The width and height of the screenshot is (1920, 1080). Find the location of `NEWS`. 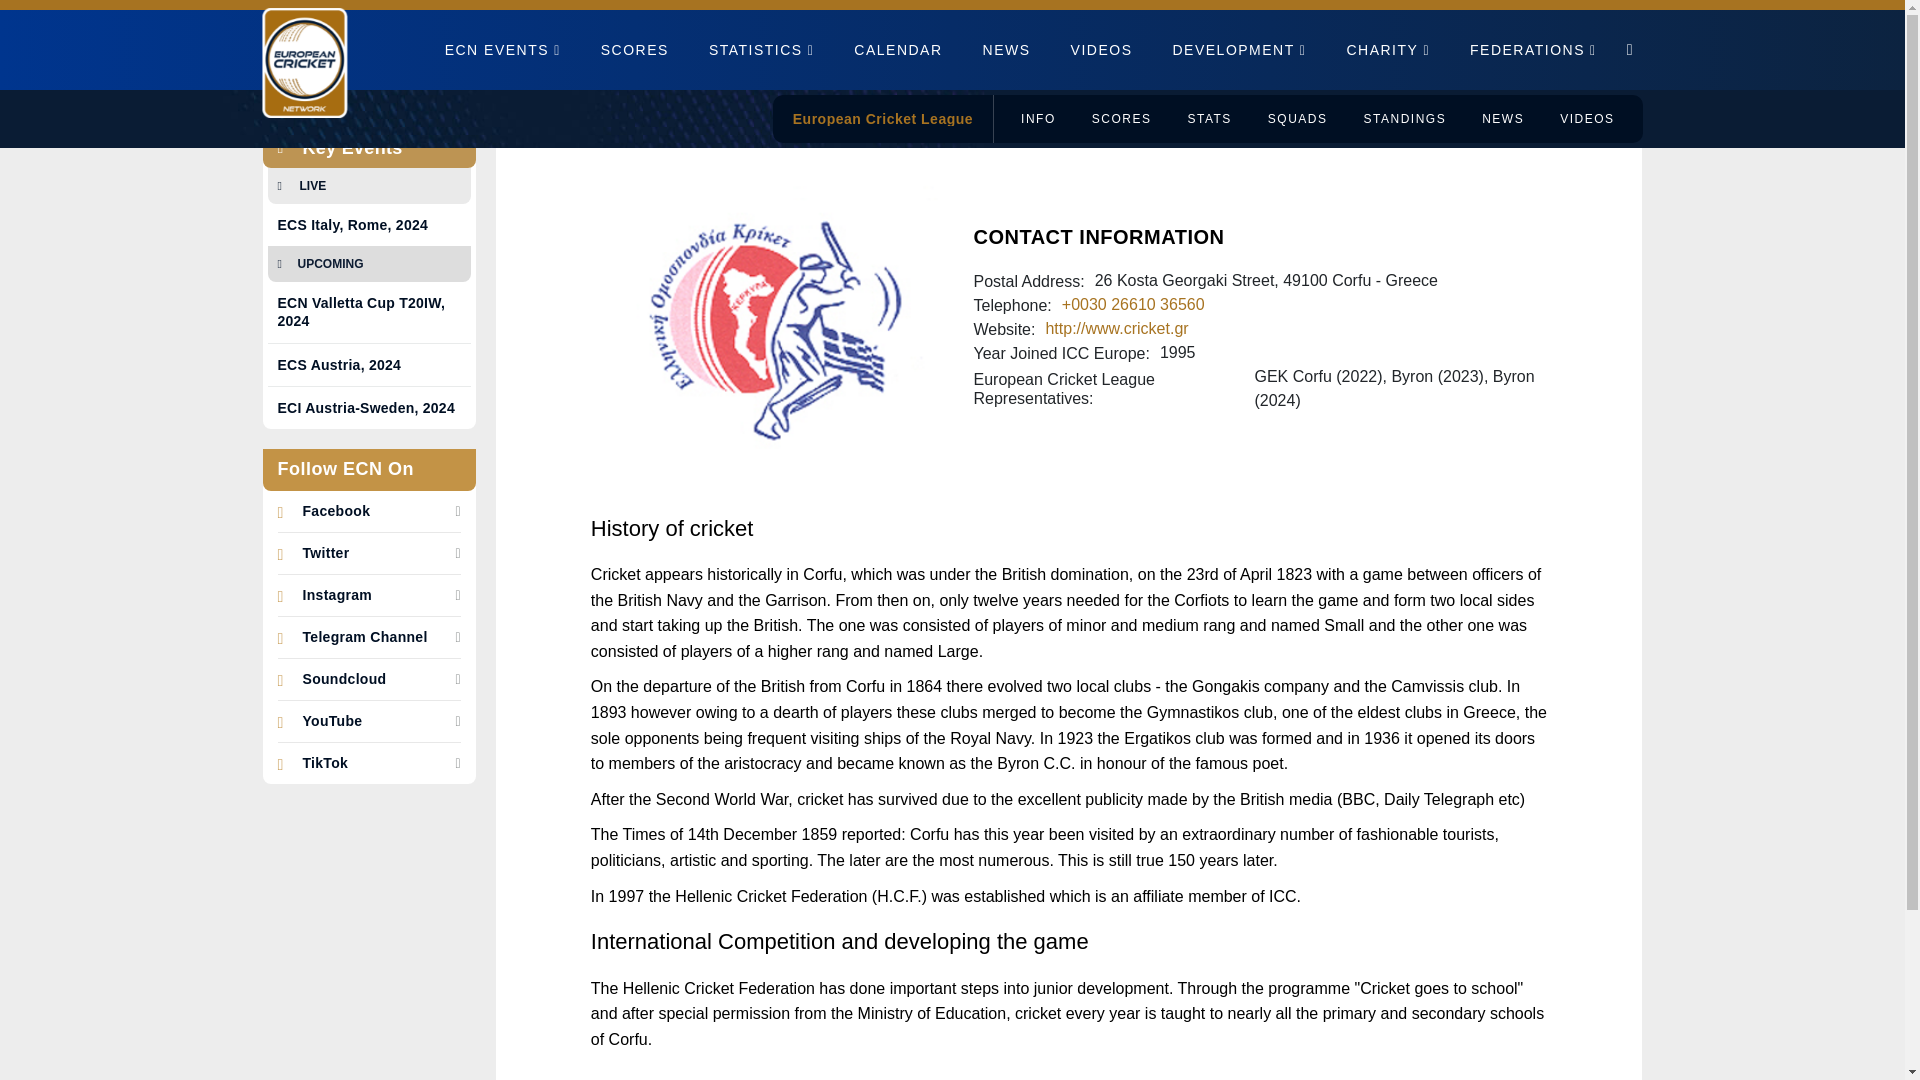

NEWS is located at coordinates (1006, 48).